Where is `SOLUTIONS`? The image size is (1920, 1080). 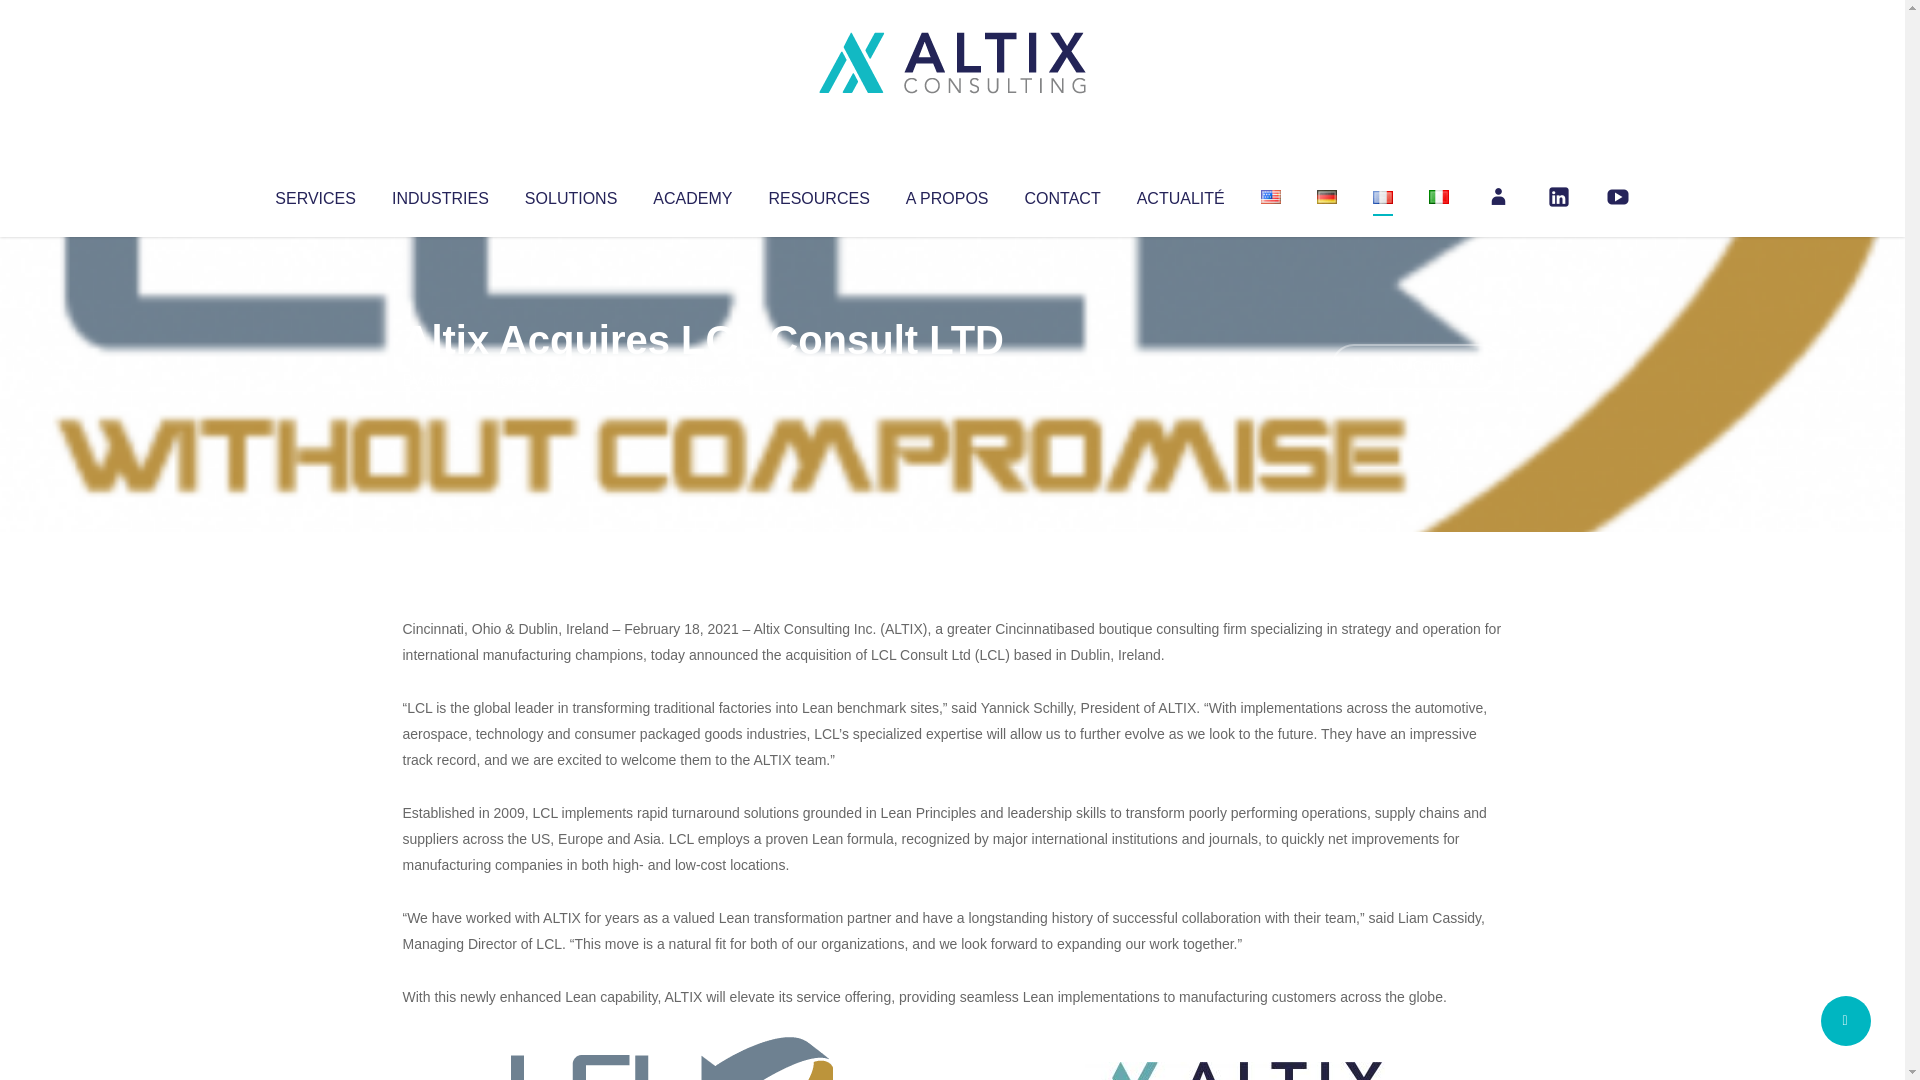
SOLUTIONS is located at coordinates (570, 194).